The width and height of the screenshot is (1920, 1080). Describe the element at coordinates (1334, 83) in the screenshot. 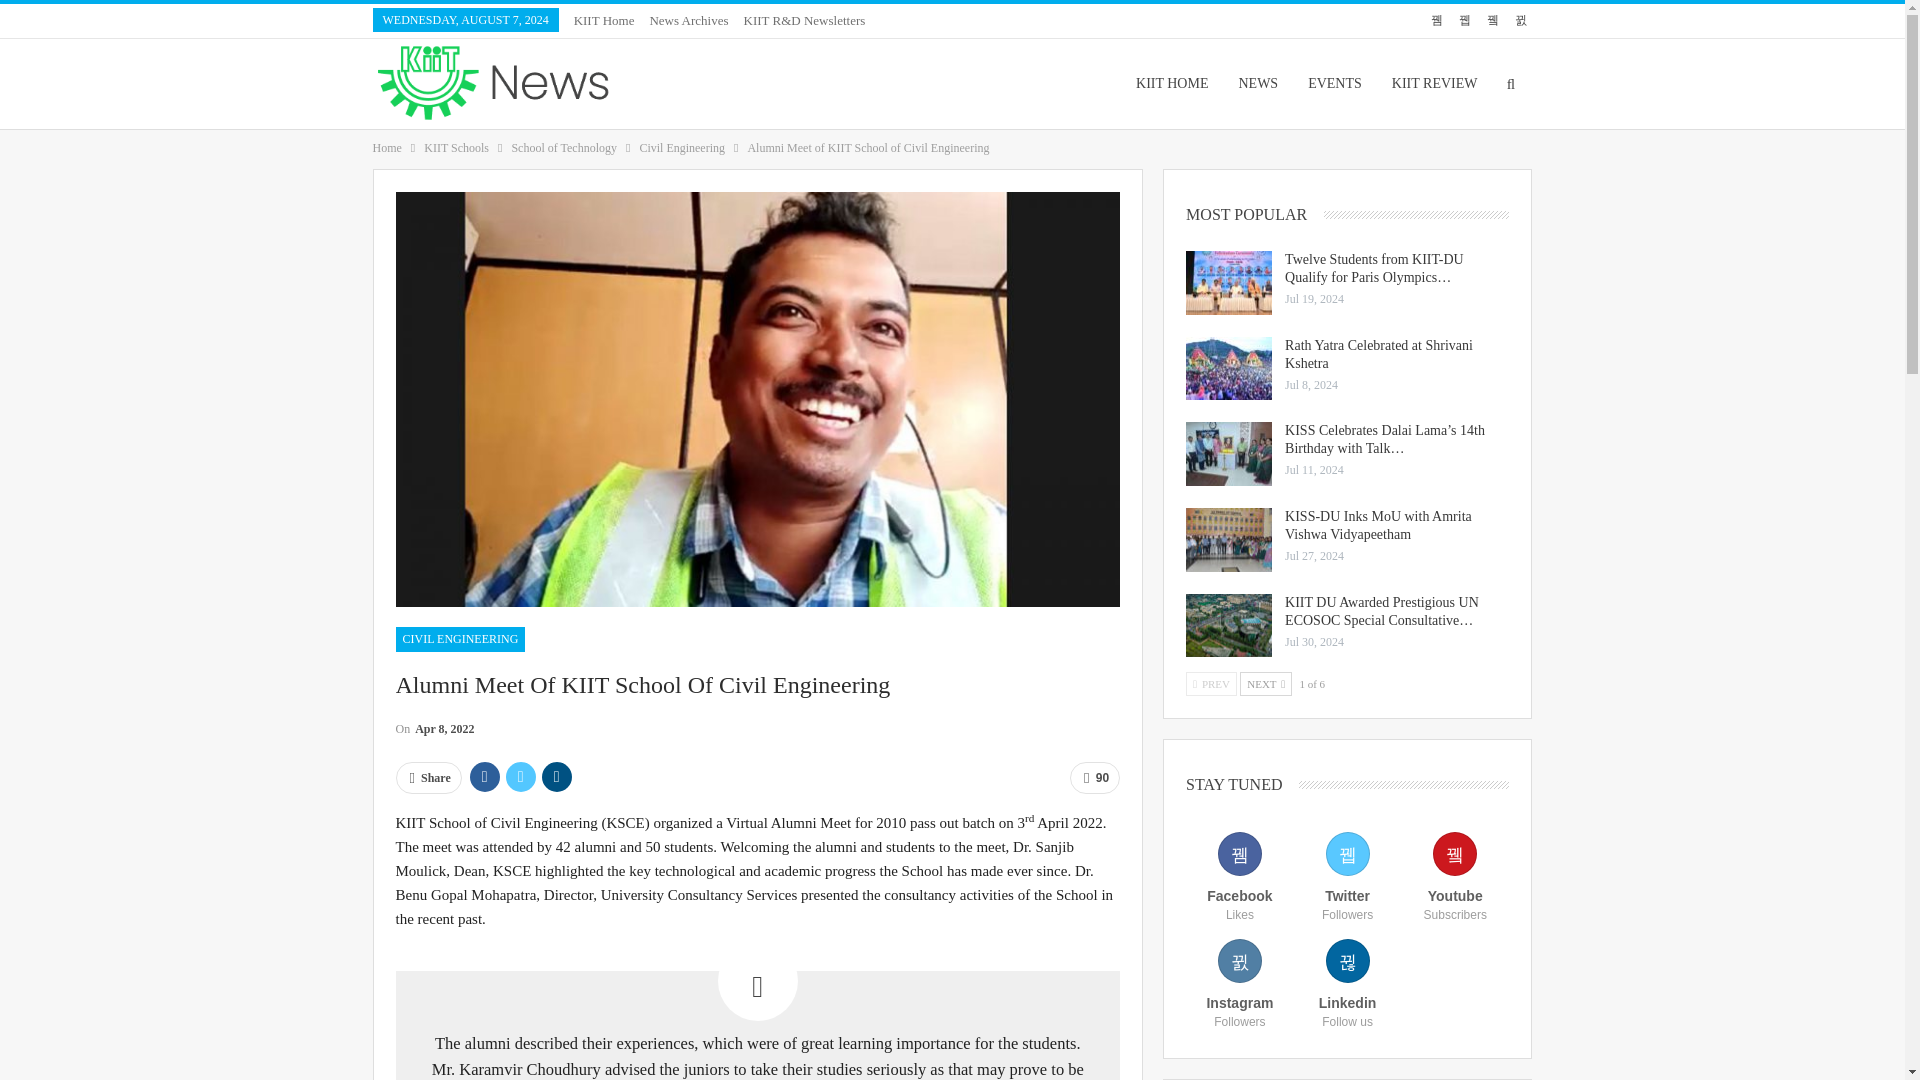

I see `EVENTS` at that location.